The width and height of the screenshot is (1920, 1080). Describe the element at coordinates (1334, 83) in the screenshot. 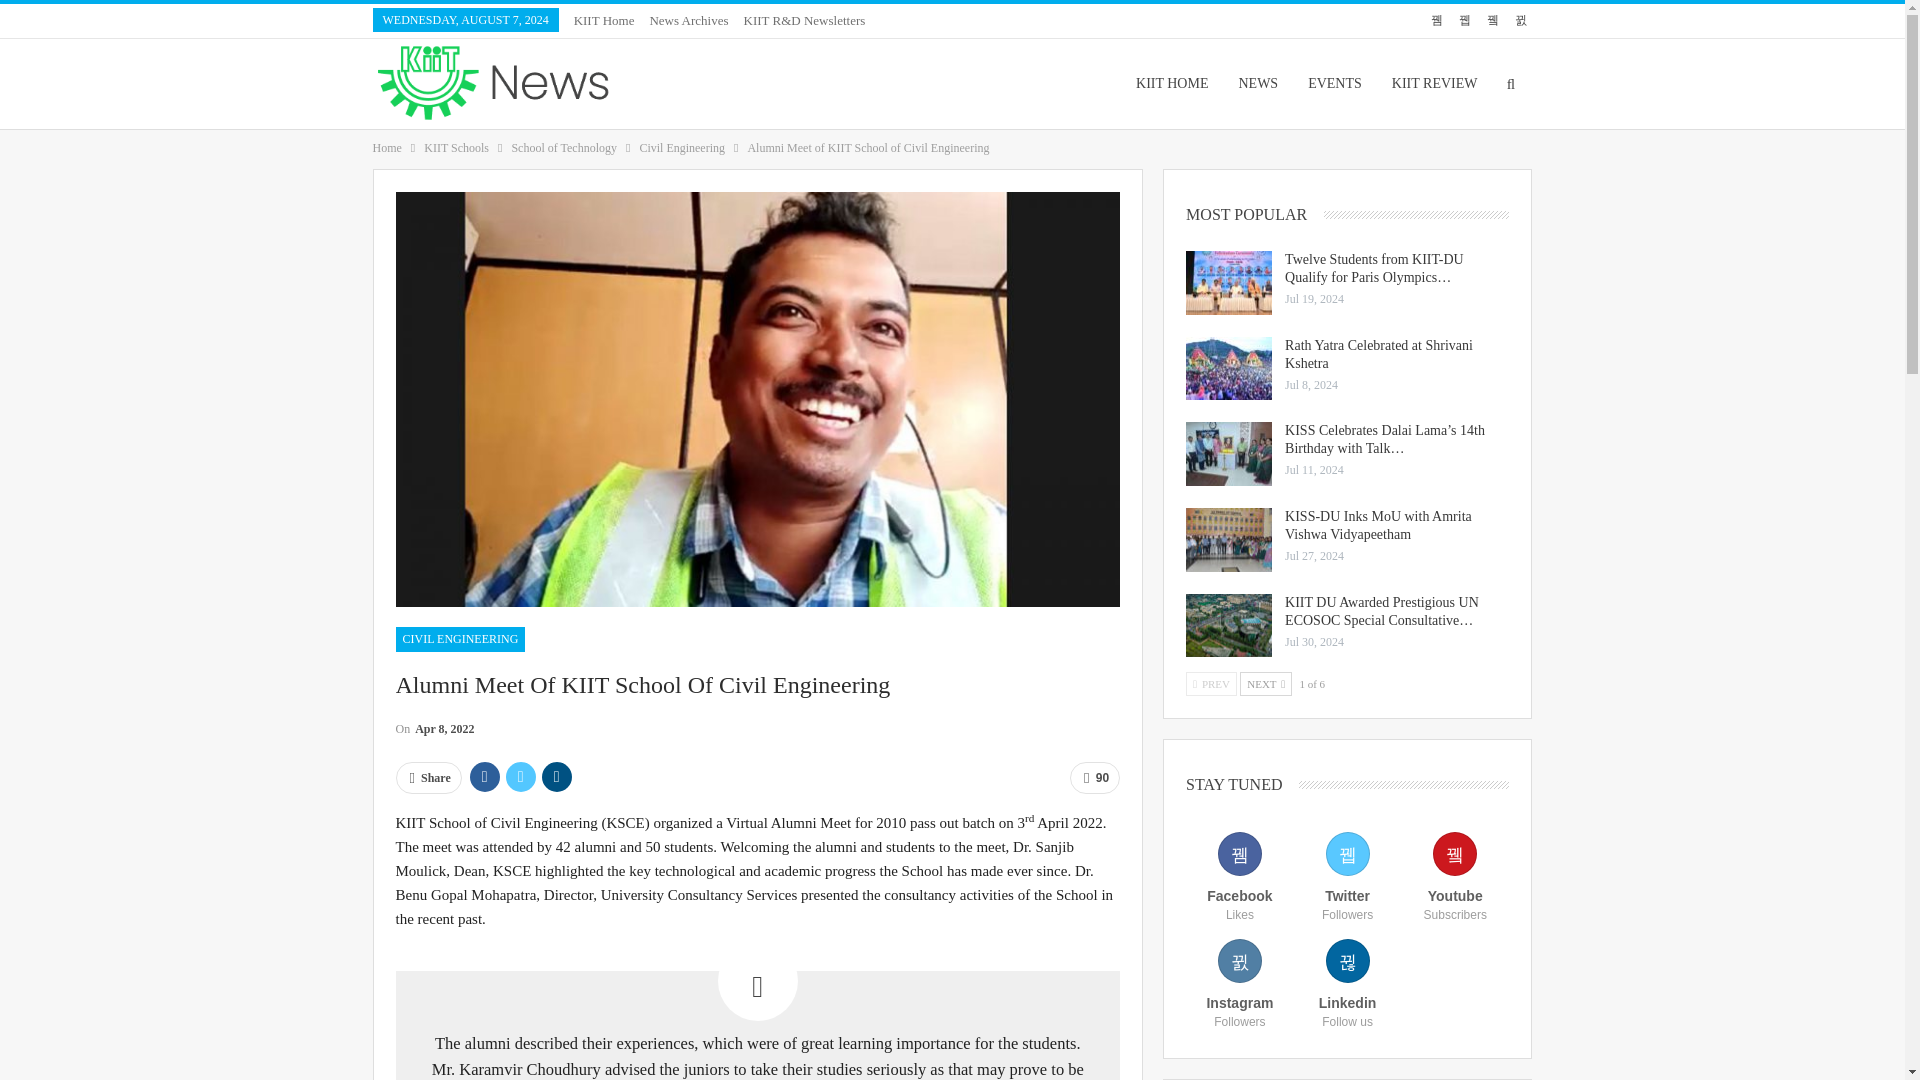

I see `EVENTS` at that location.